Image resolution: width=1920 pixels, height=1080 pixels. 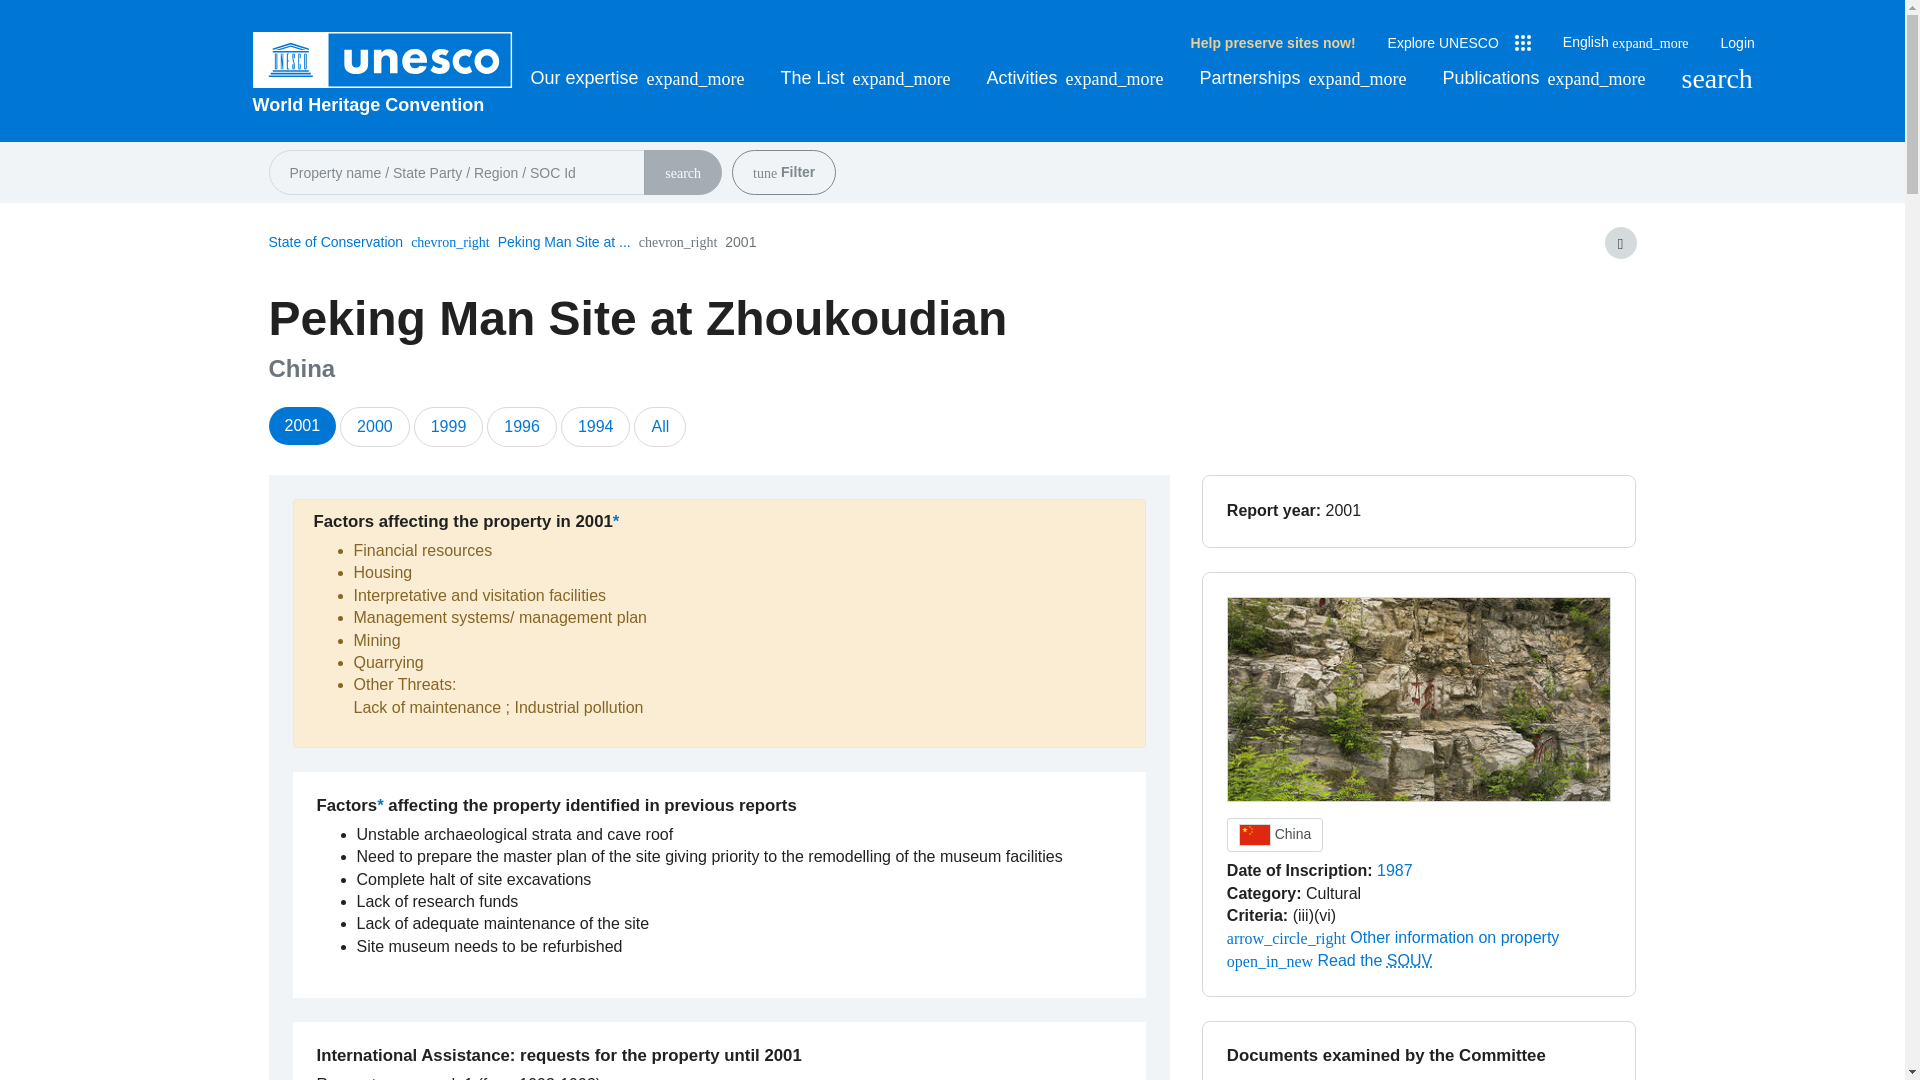 I want to click on Help preserve sites now!, so click(x=1272, y=44).